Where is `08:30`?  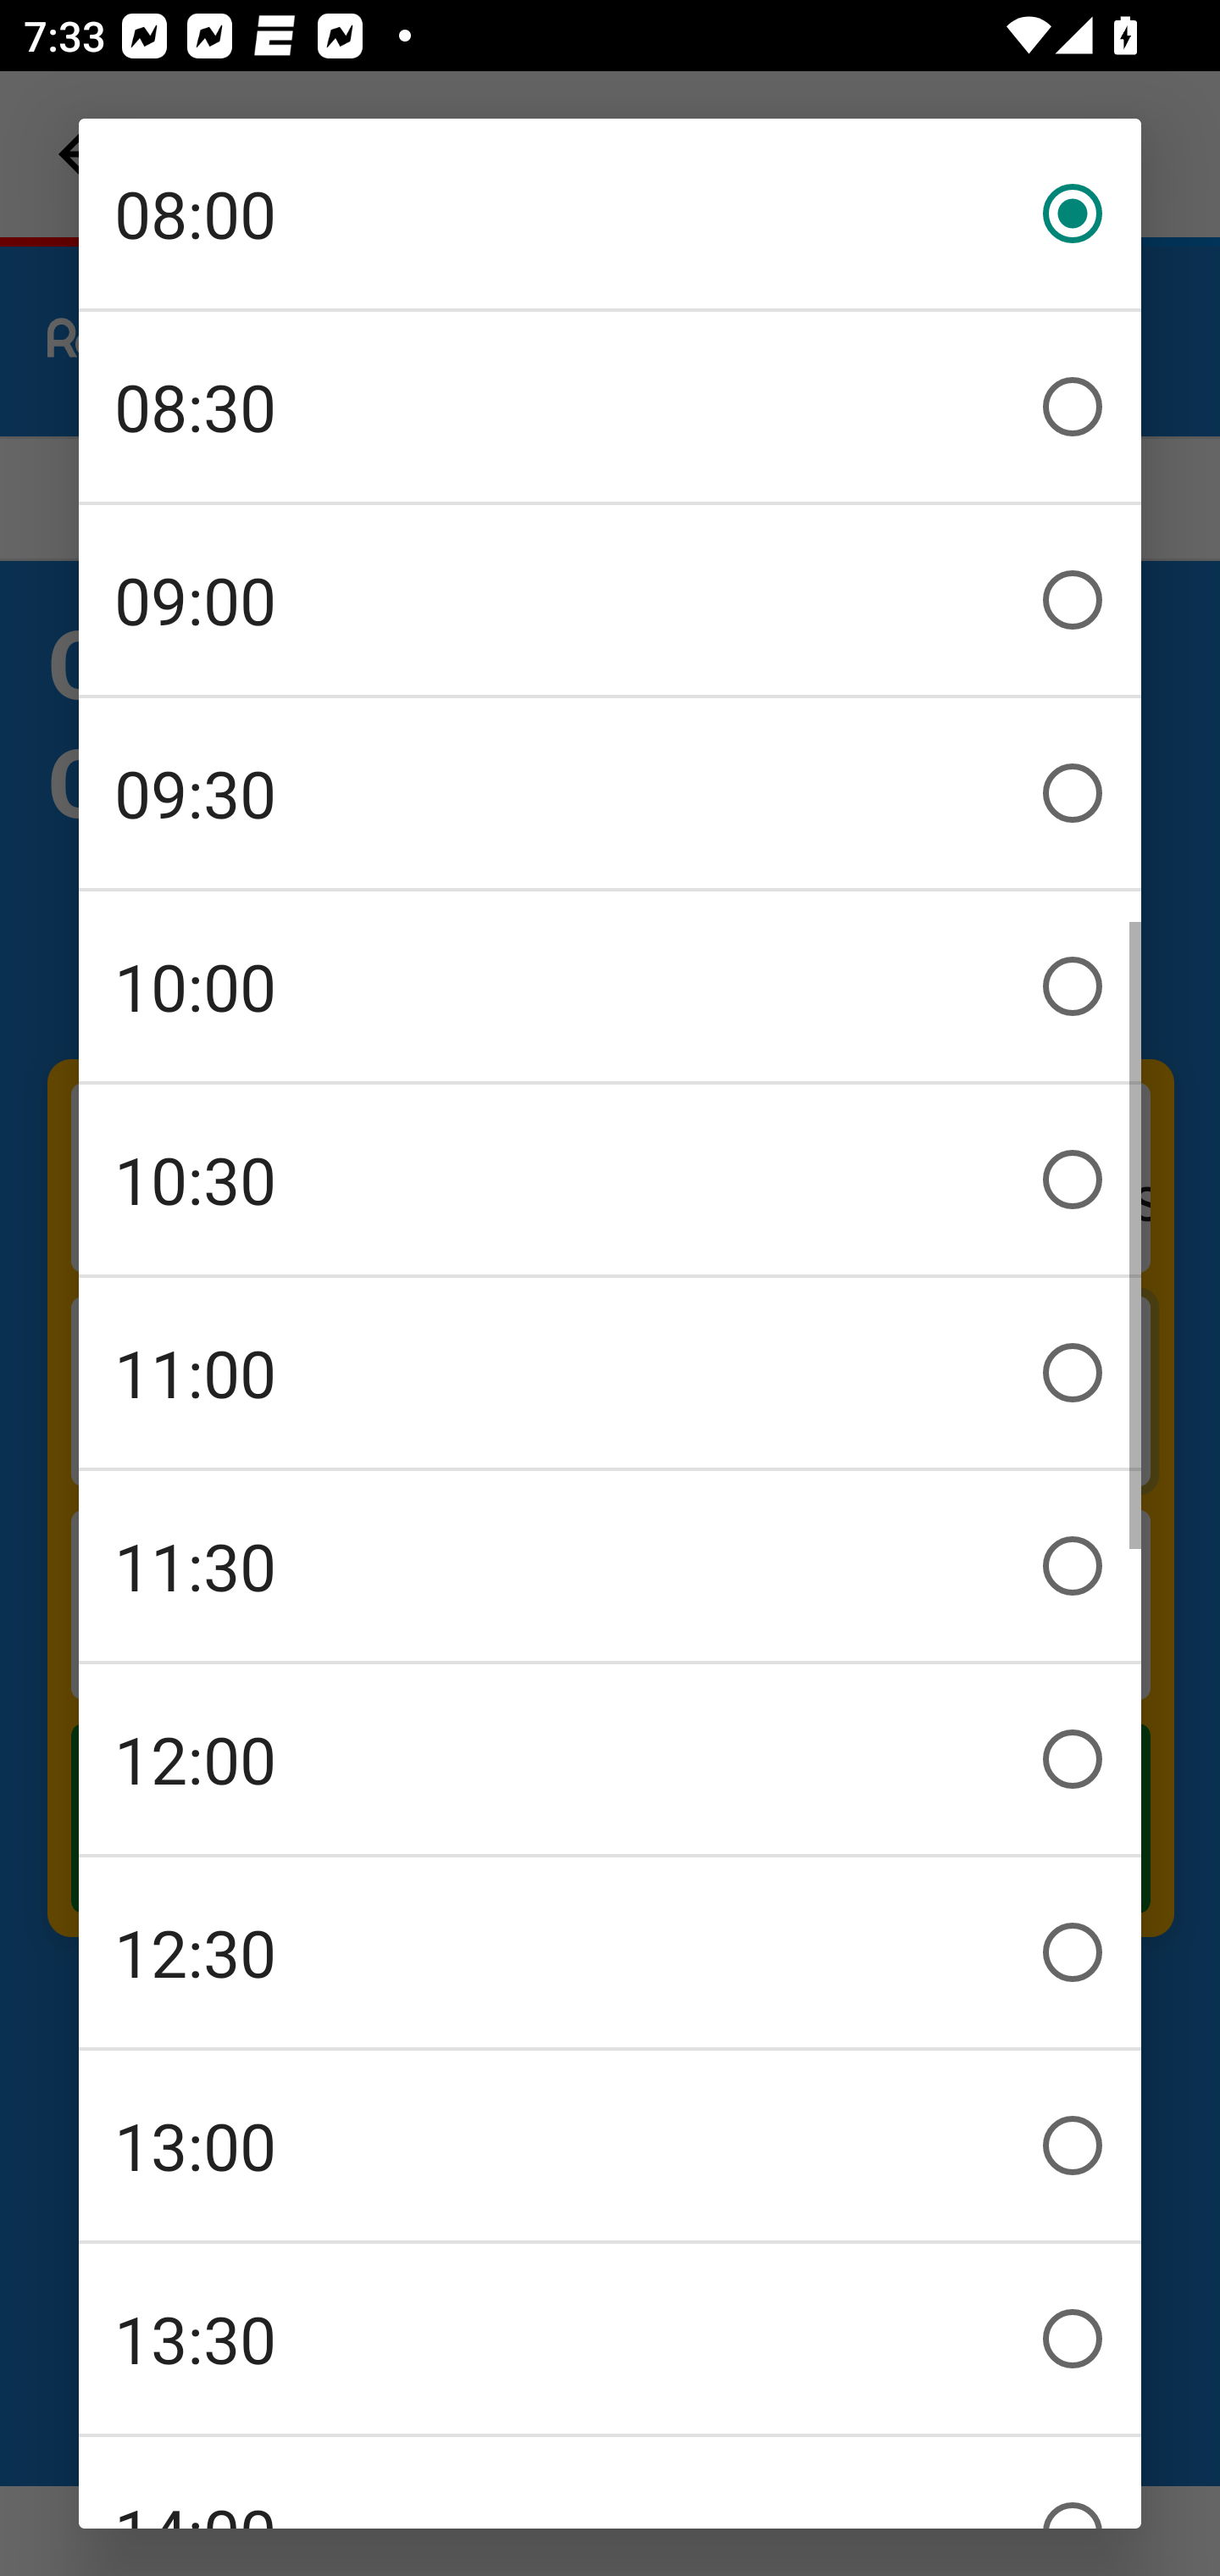
08:30 is located at coordinates (610, 407).